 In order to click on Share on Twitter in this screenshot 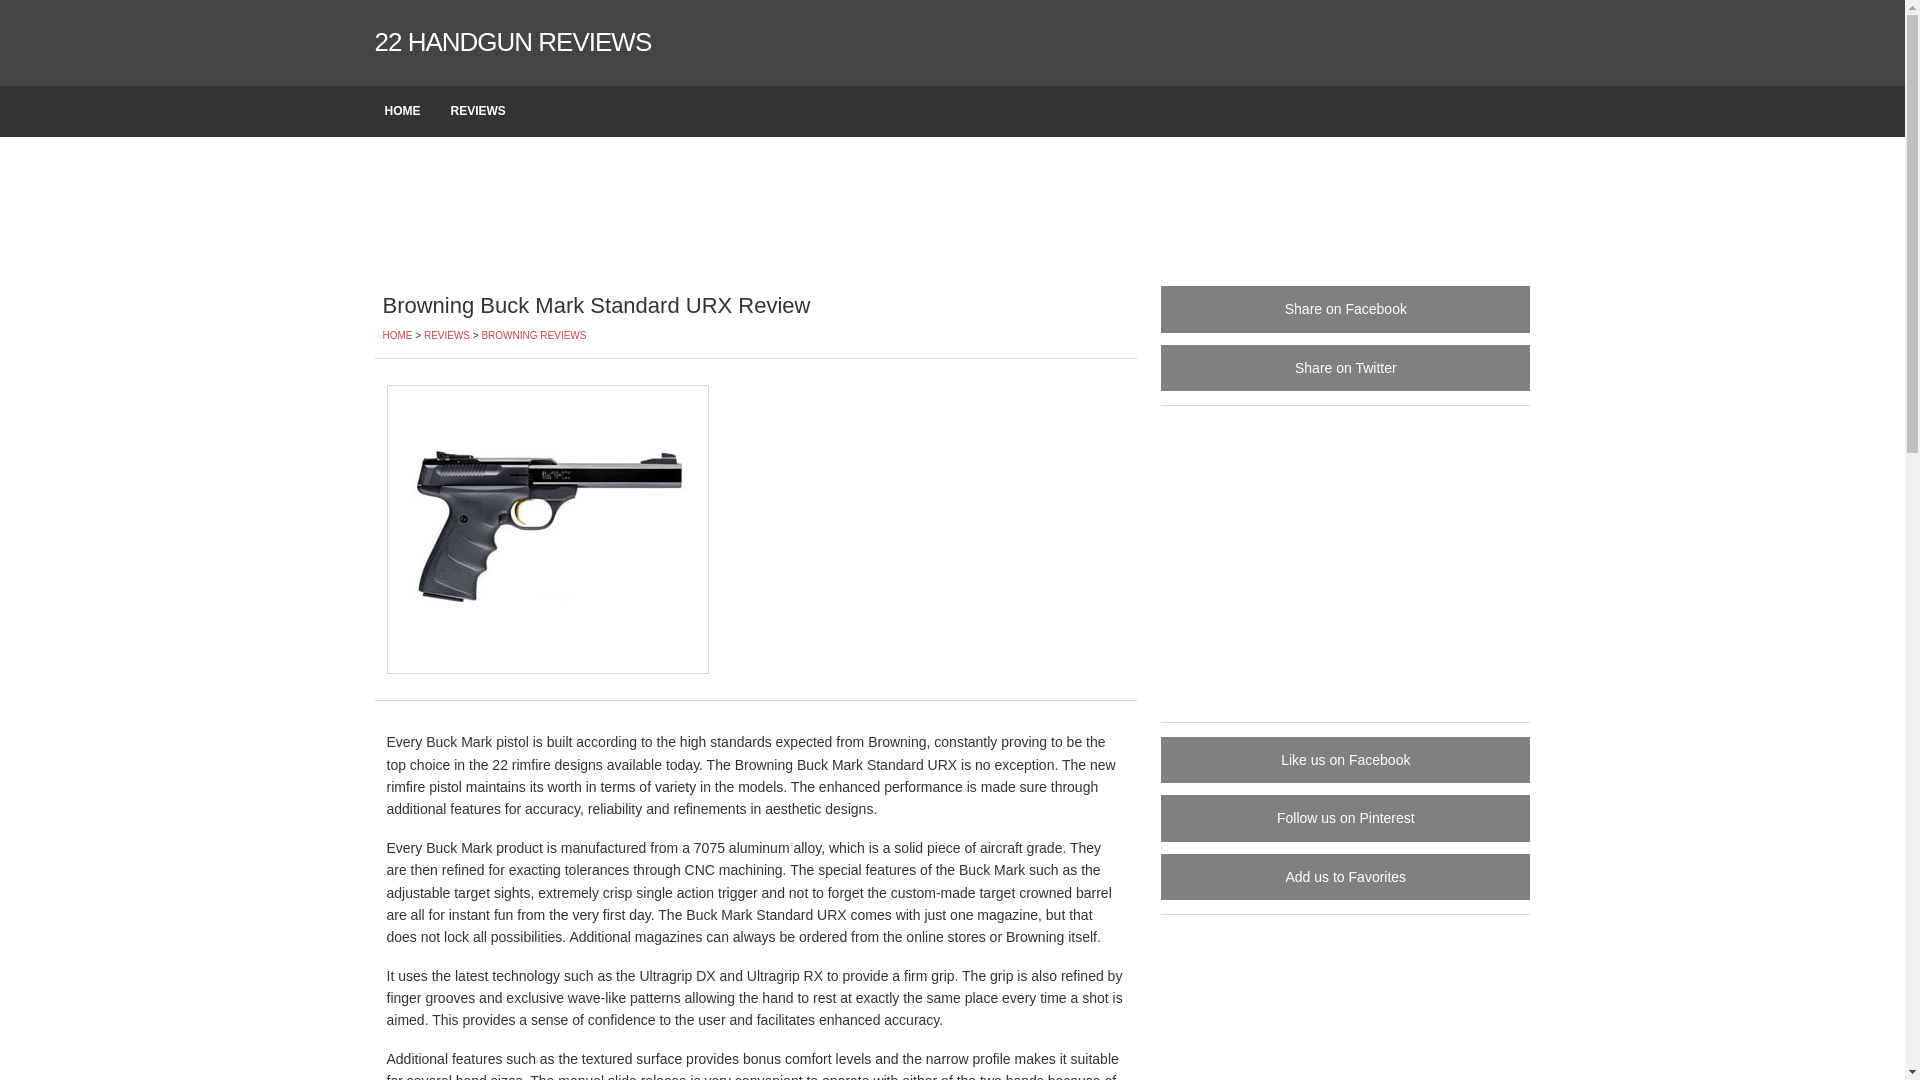, I will do `click(1346, 368)`.